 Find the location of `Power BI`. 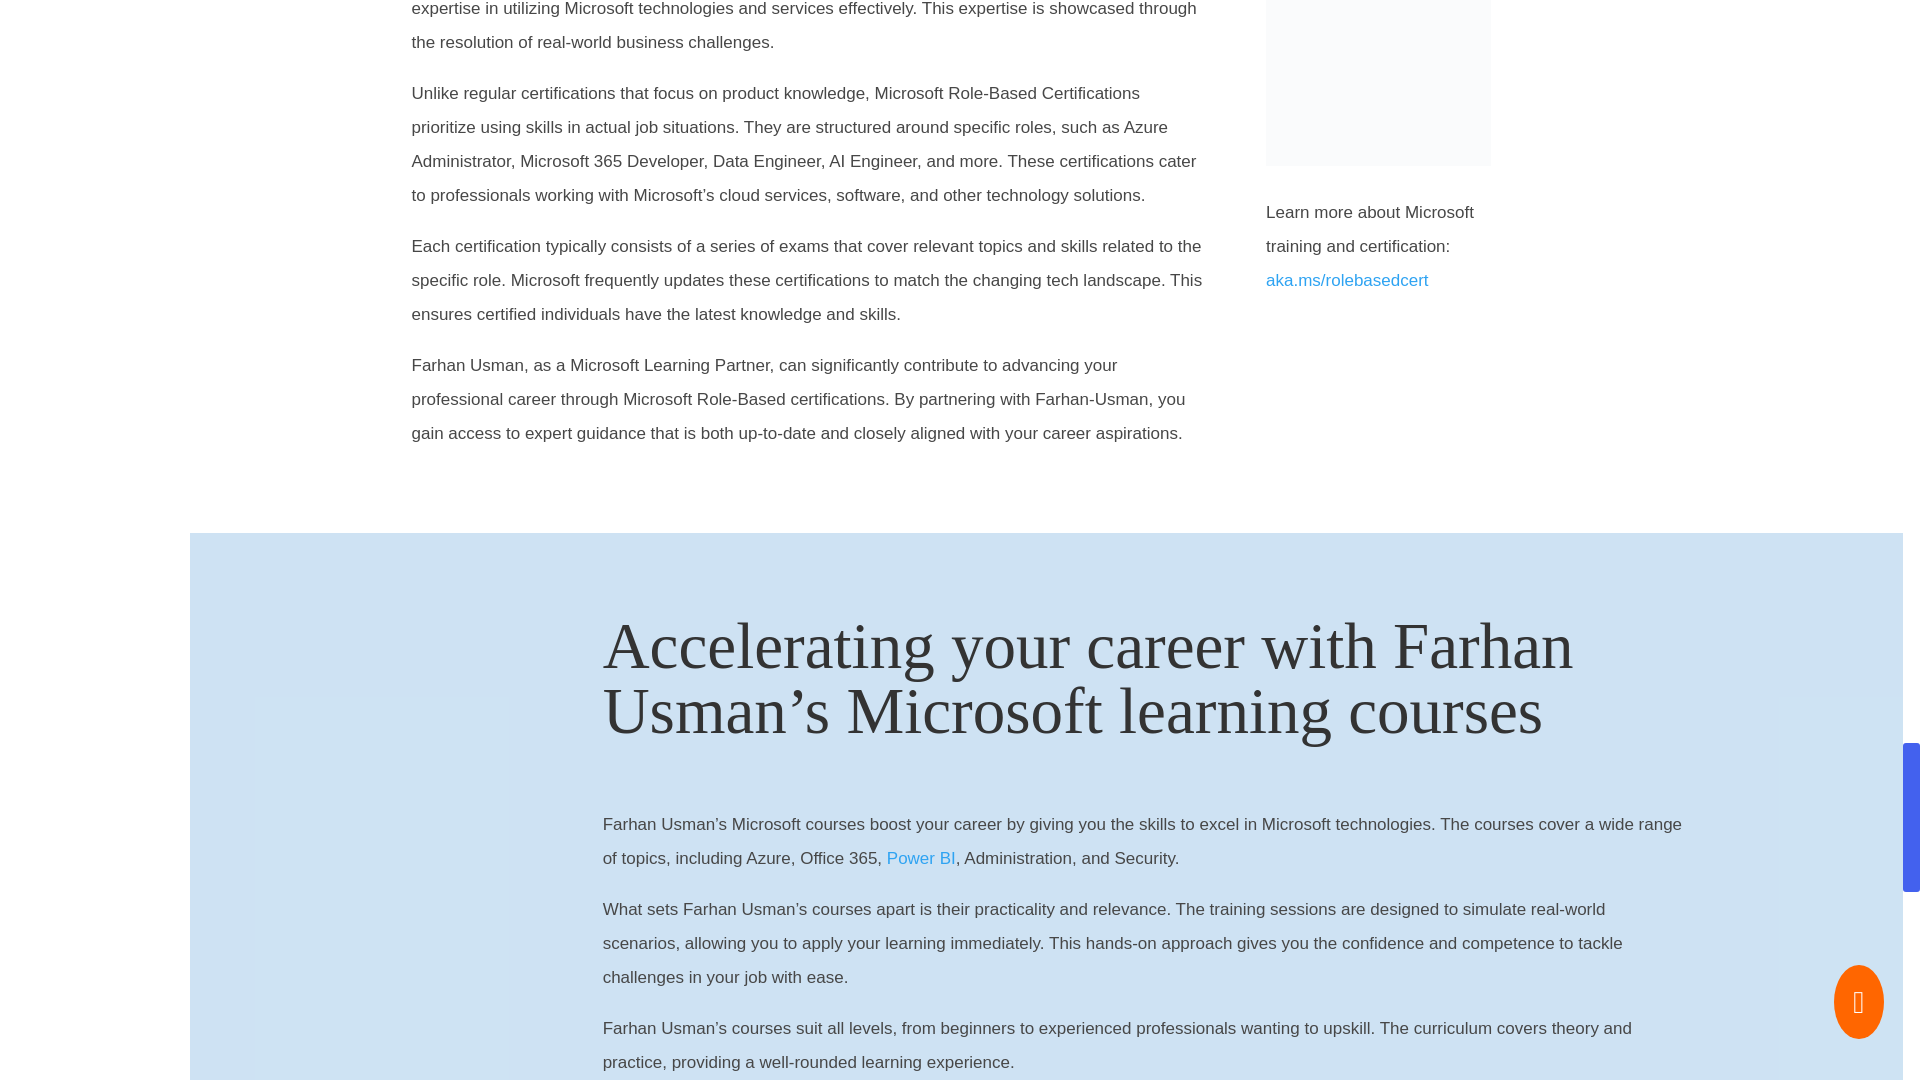

Power BI is located at coordinates (922, 858).